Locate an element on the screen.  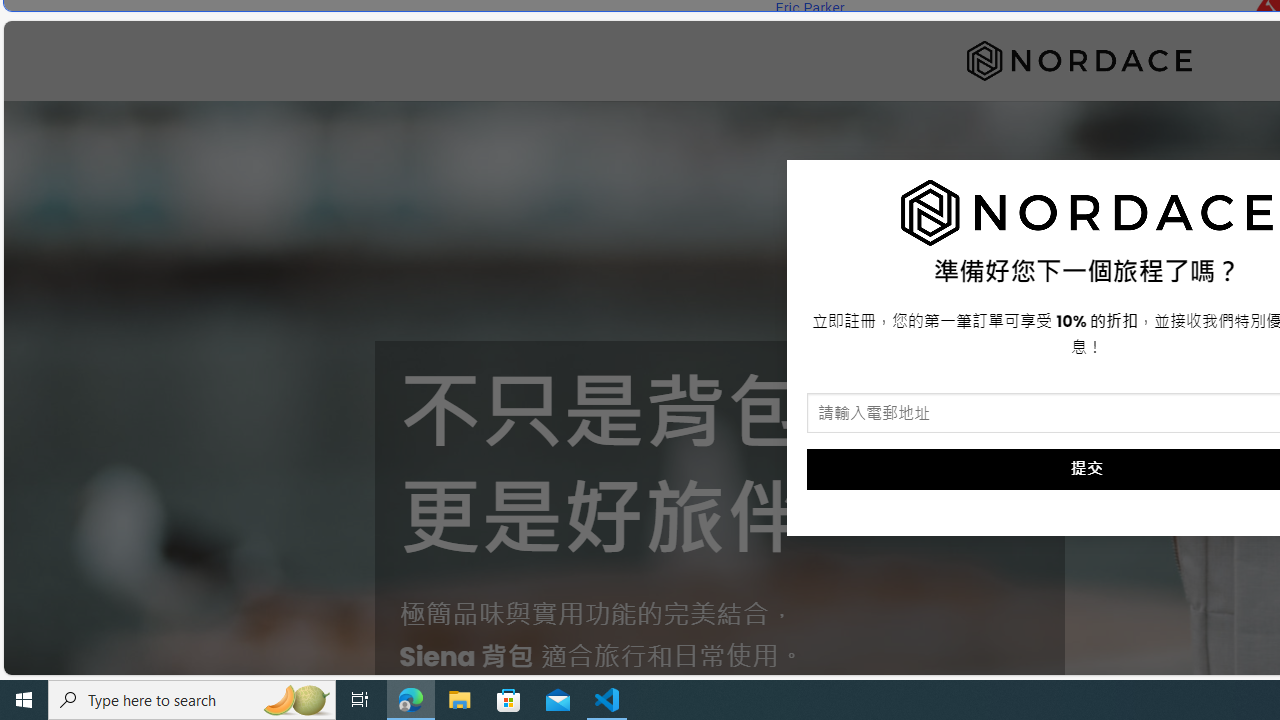
To get missing image descriptions, open the context menu. is located at coordinates (1087, 213).